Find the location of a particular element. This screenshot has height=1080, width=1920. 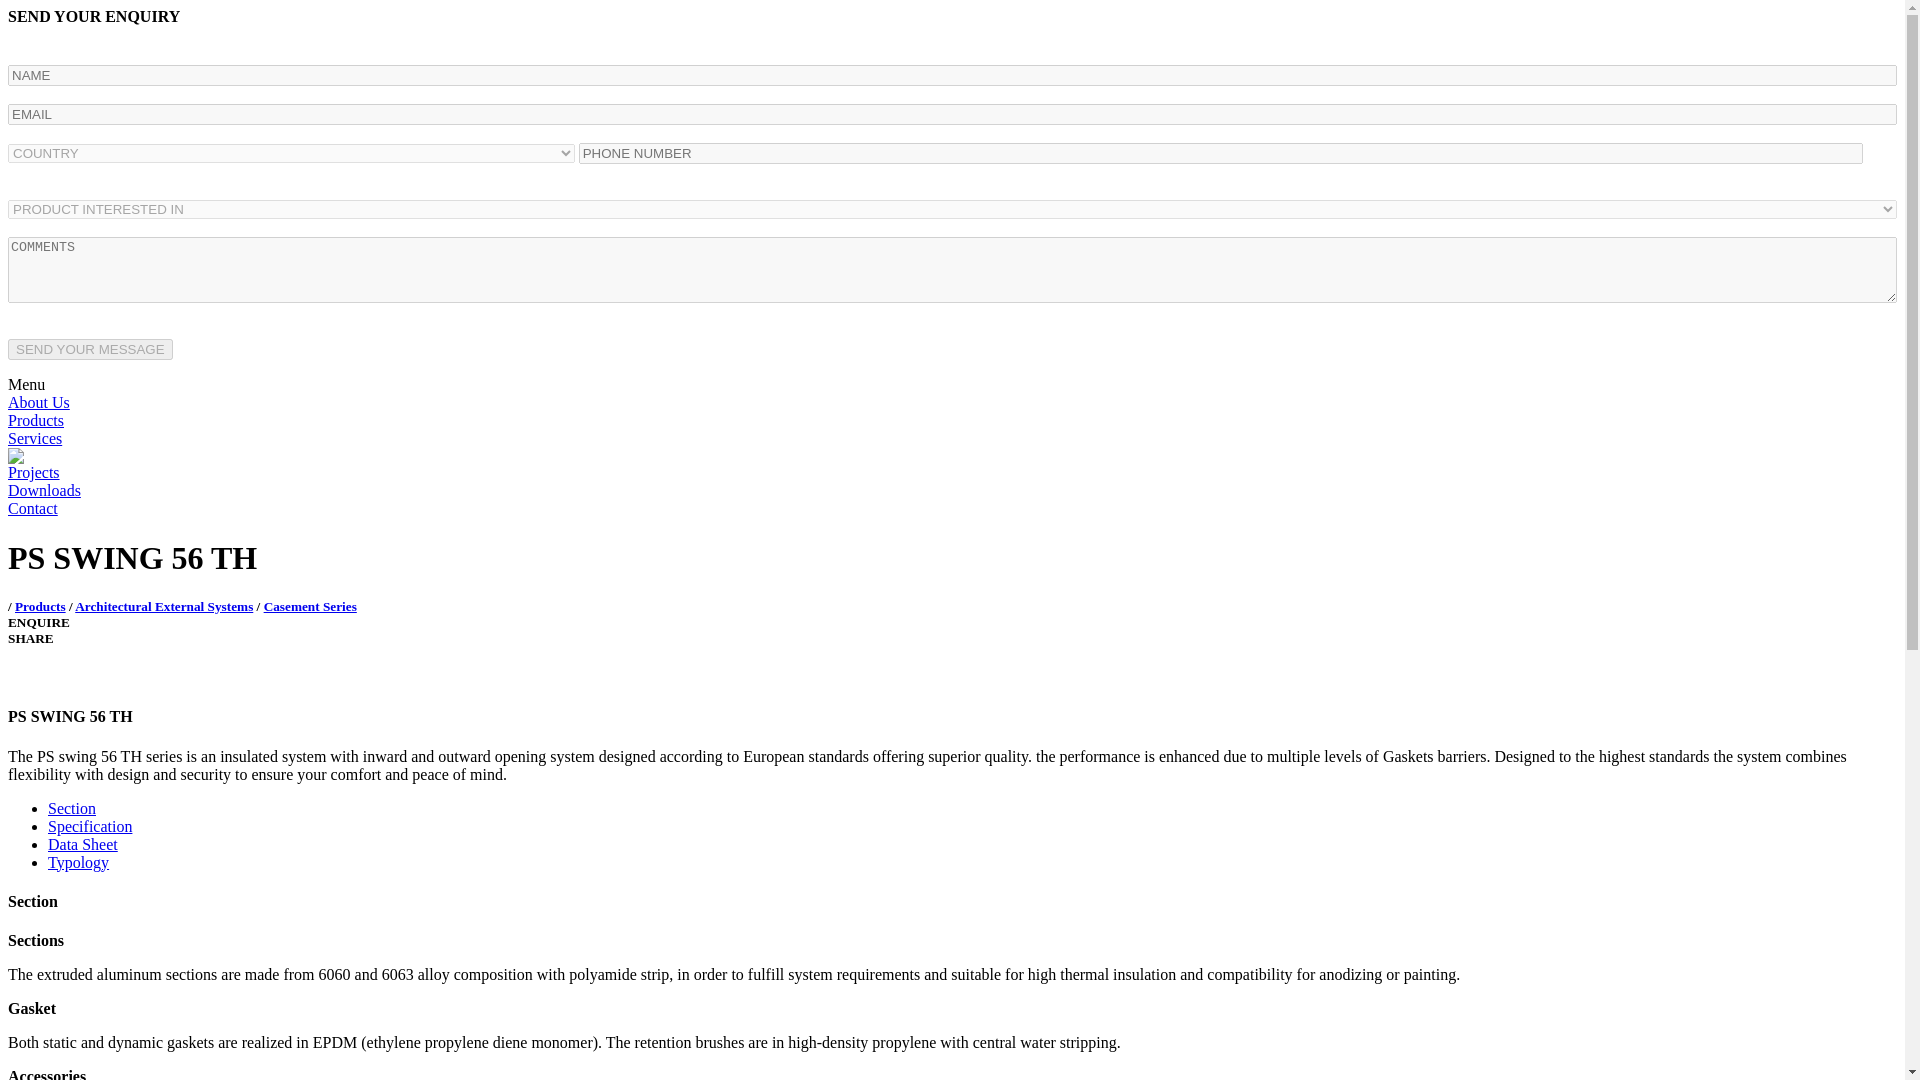

Section is located at coordinates (72, 808).